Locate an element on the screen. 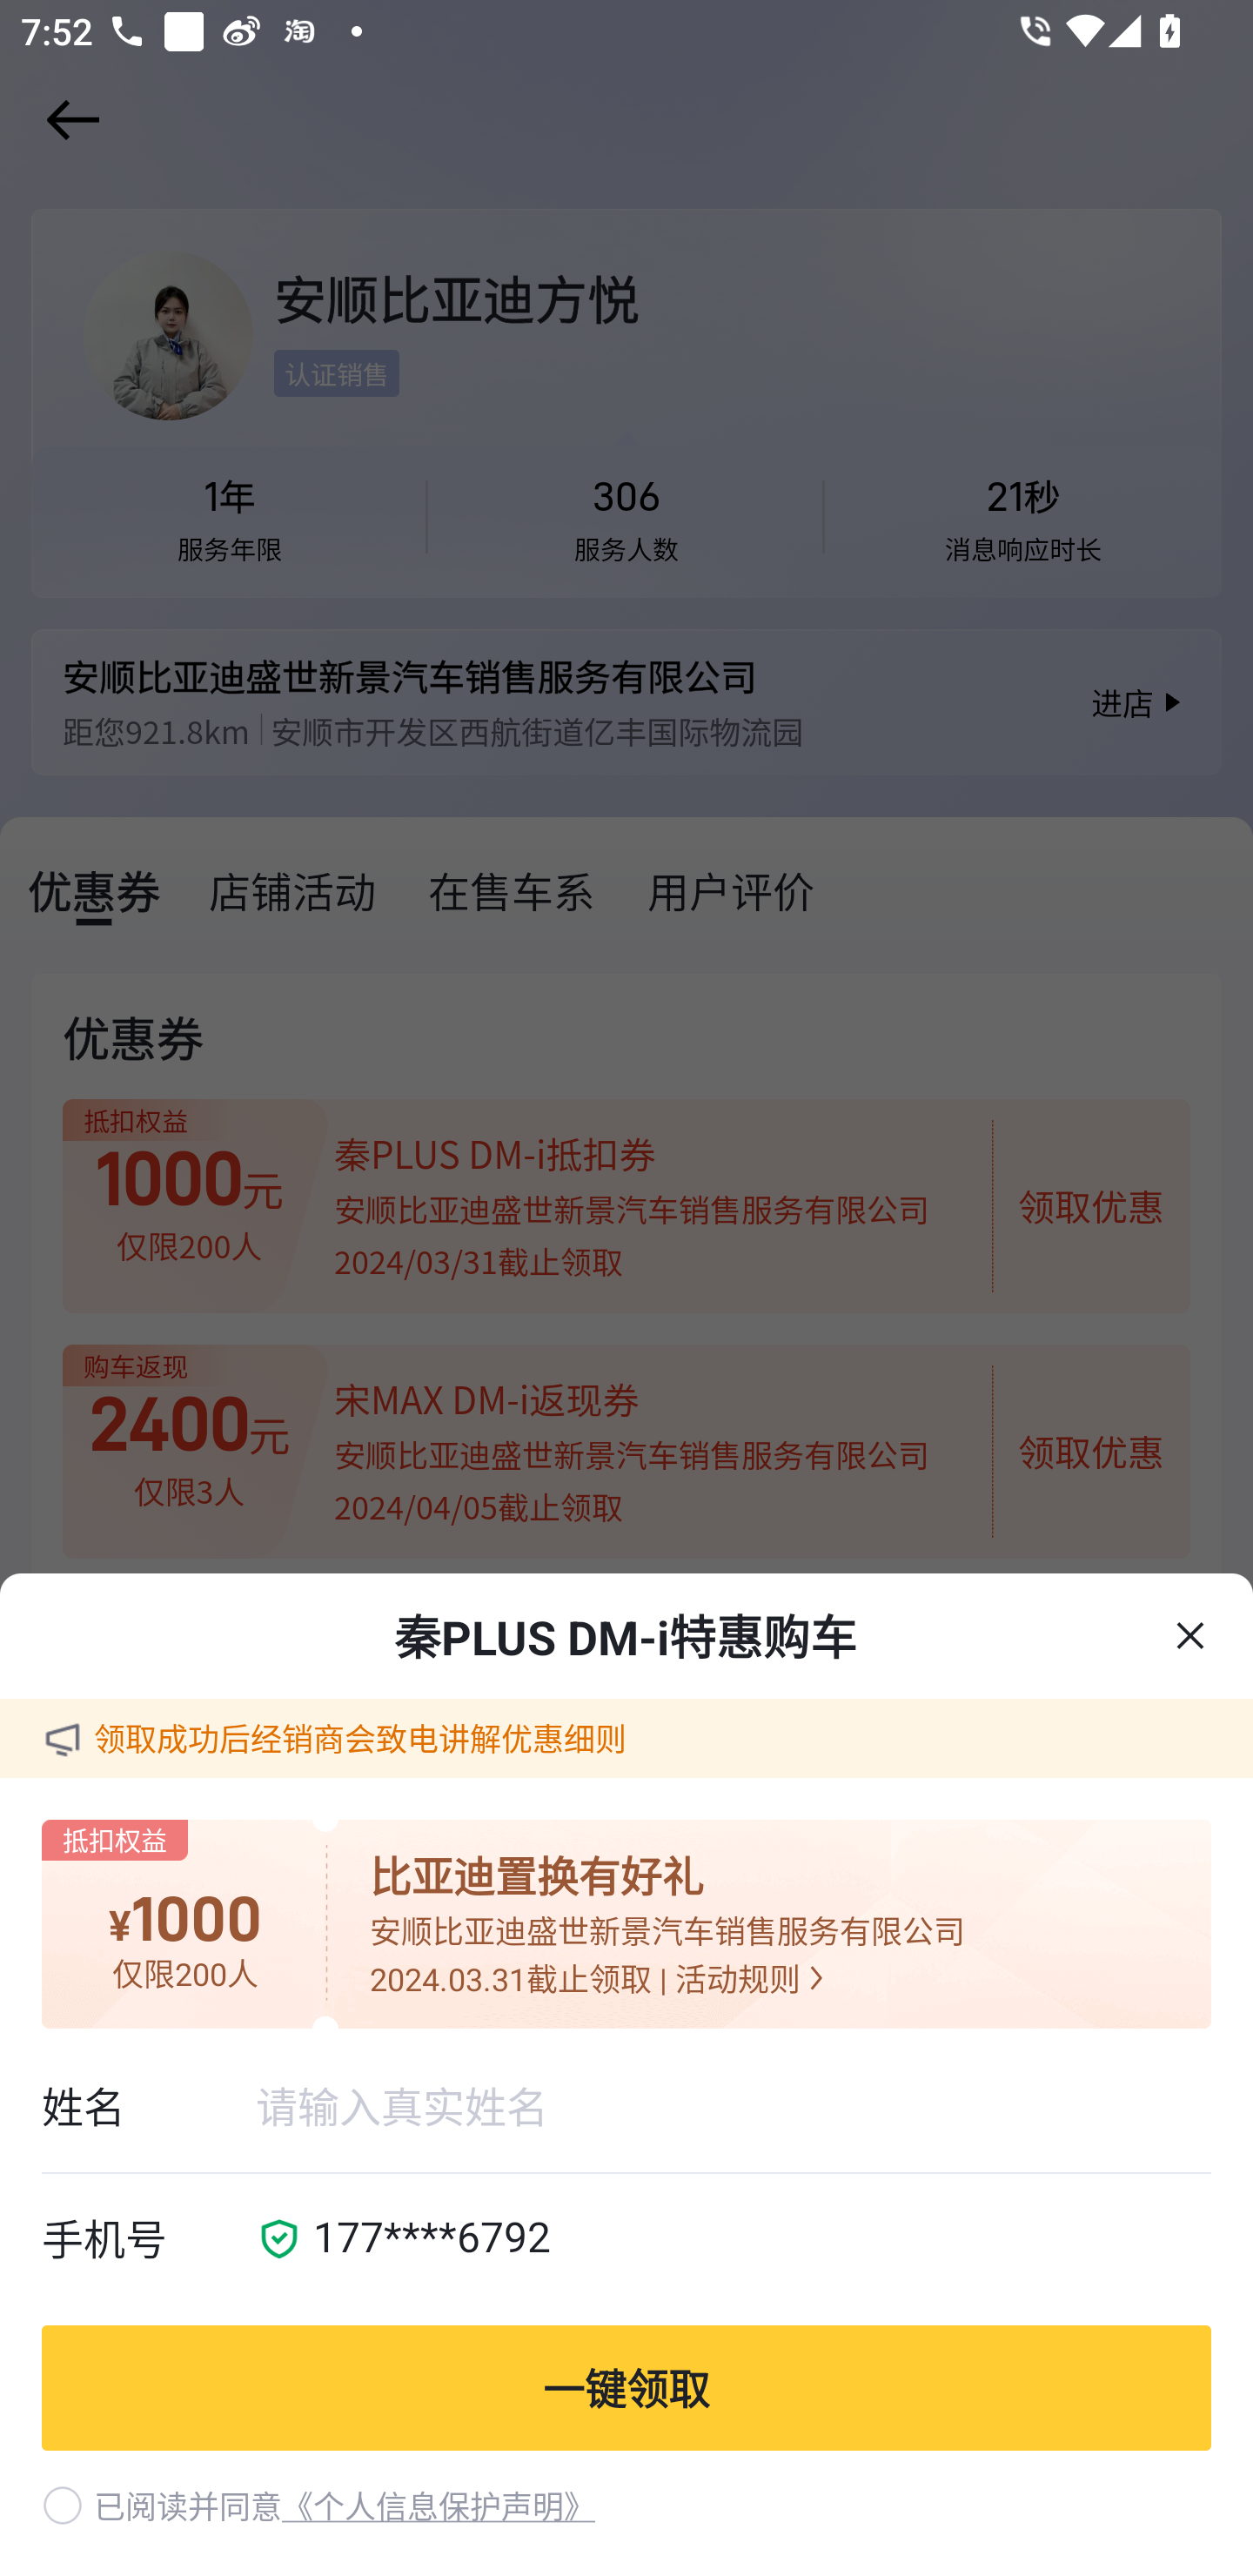 This screenshot has width=1253, height=2576. 手机号 is located at coordinates (148, 2240).